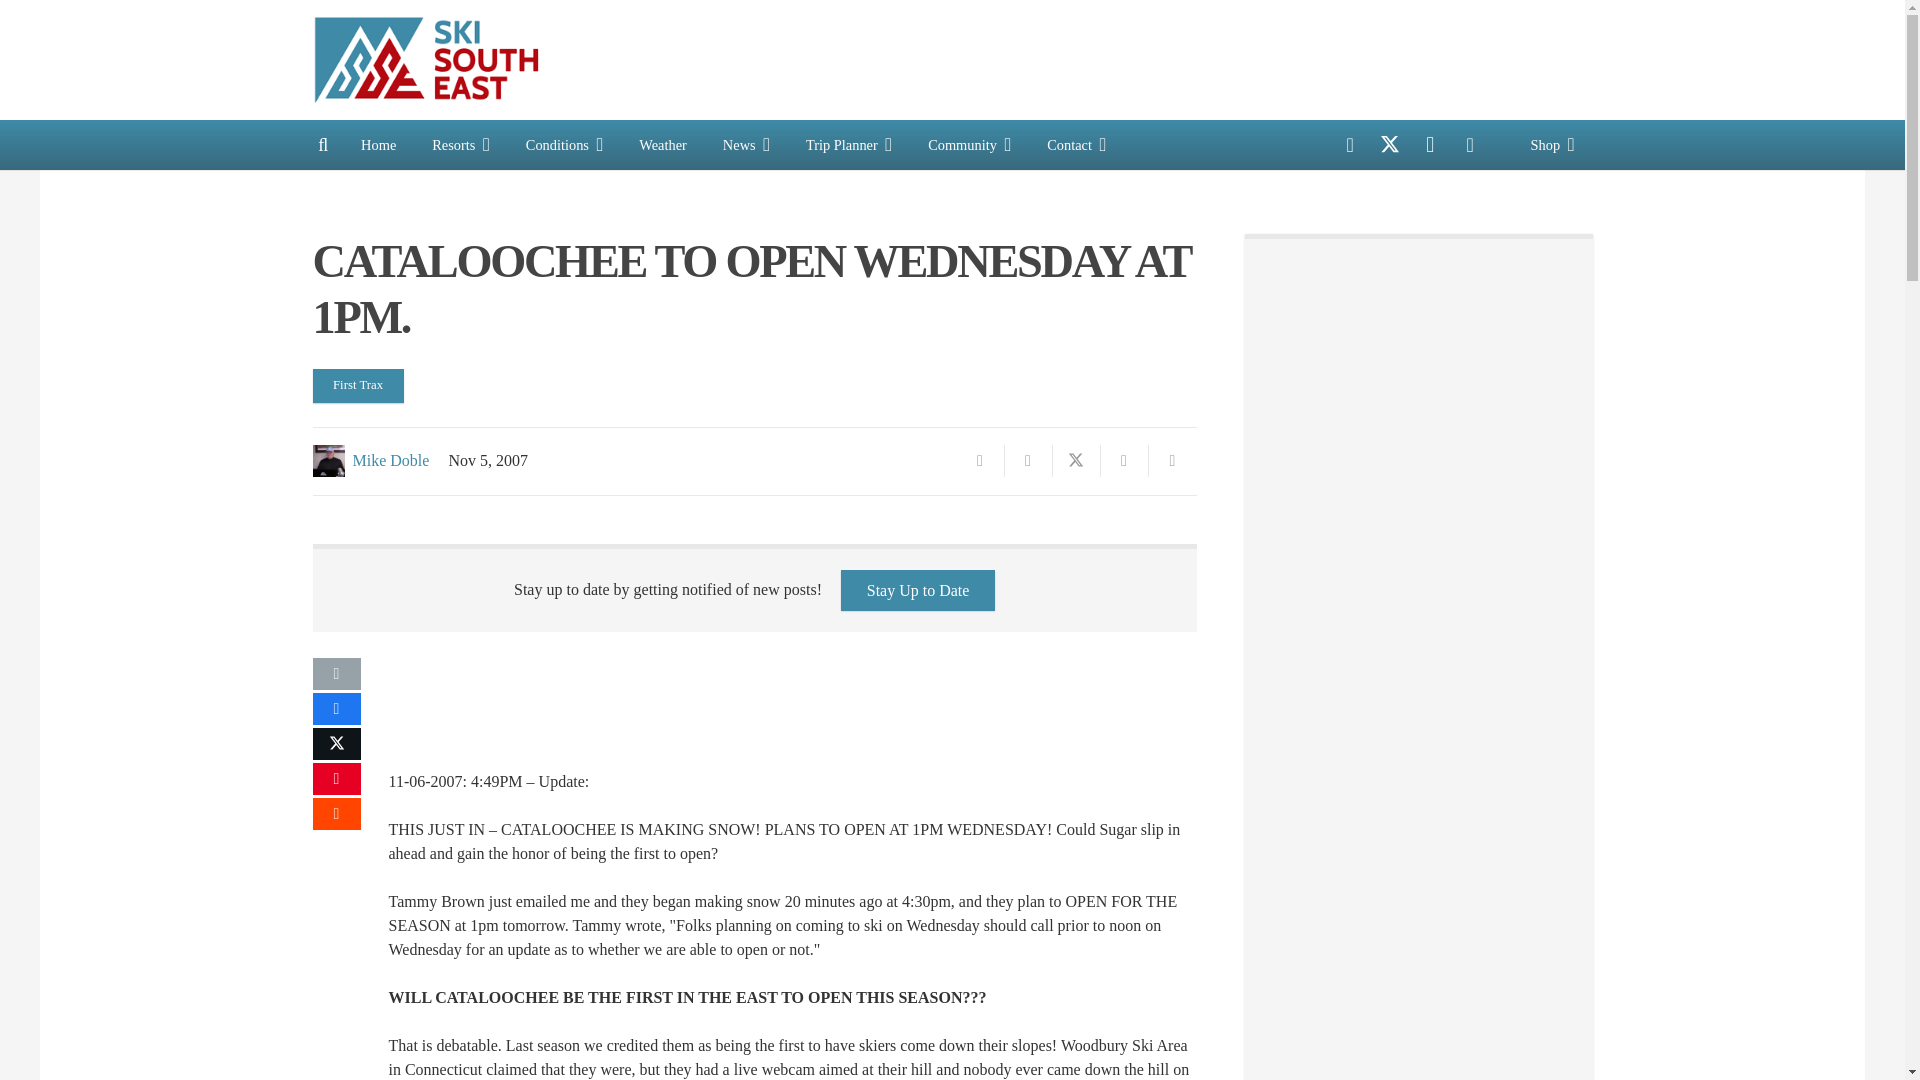  I want to click on Share this, so click(336, 708).